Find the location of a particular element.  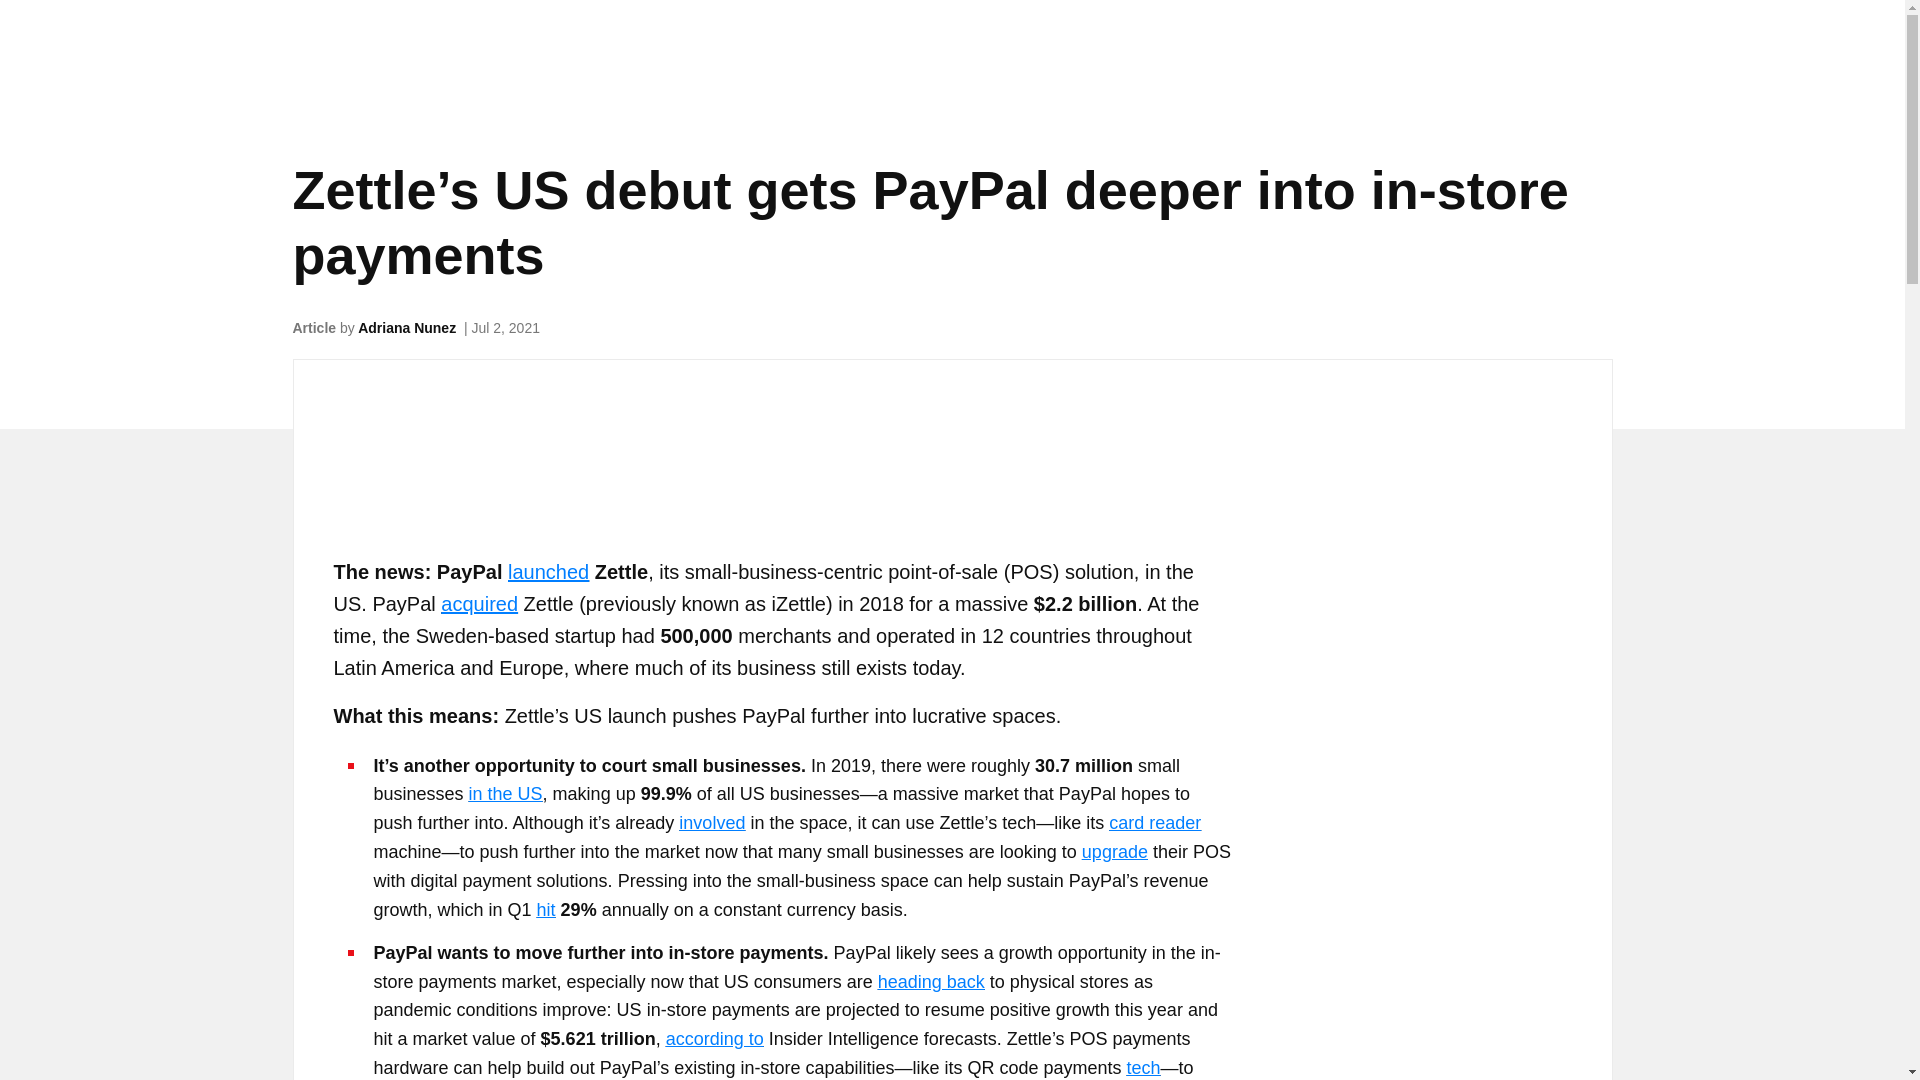

heading back is located at coordinates (930, 982).